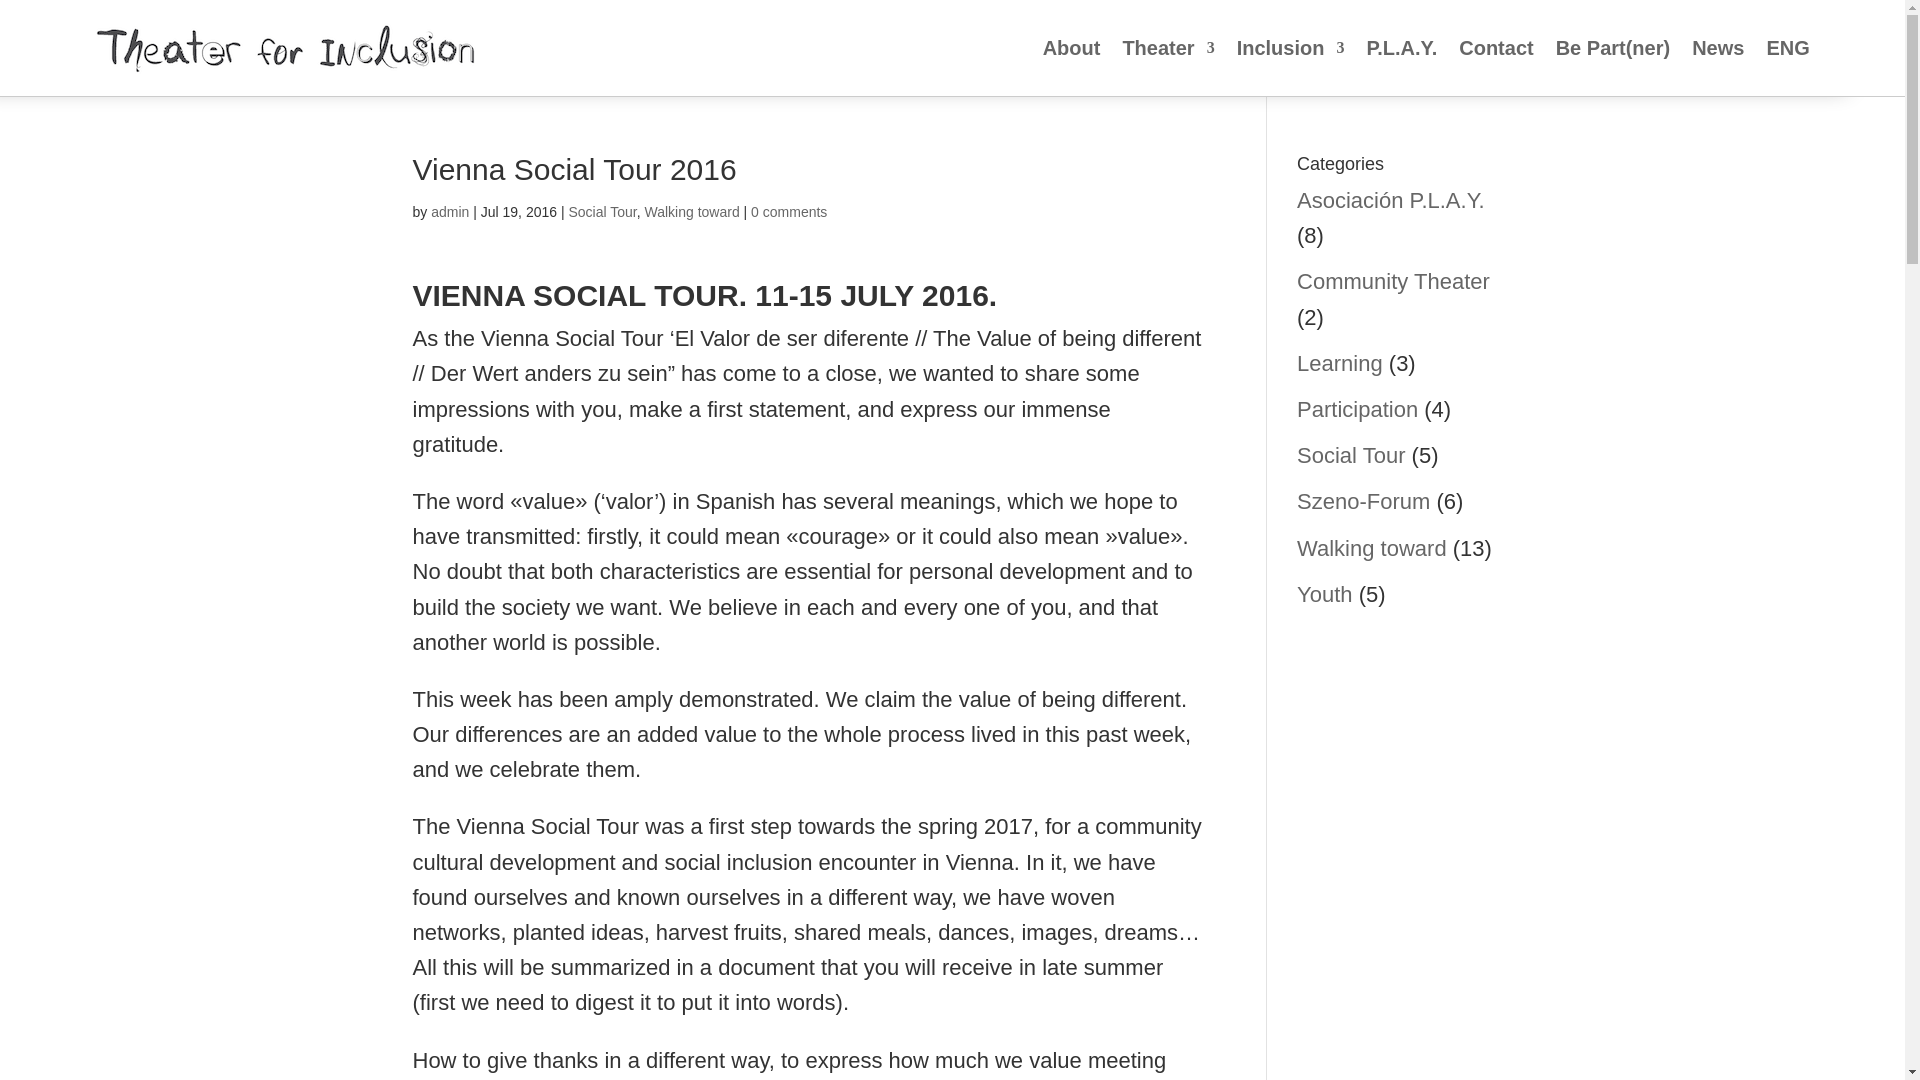 Image resolution: width=1920 pixels, height=1080 pixels. Describe the element at coordinates (1324, 594) in the screenshot. I see `Youth` at that location.